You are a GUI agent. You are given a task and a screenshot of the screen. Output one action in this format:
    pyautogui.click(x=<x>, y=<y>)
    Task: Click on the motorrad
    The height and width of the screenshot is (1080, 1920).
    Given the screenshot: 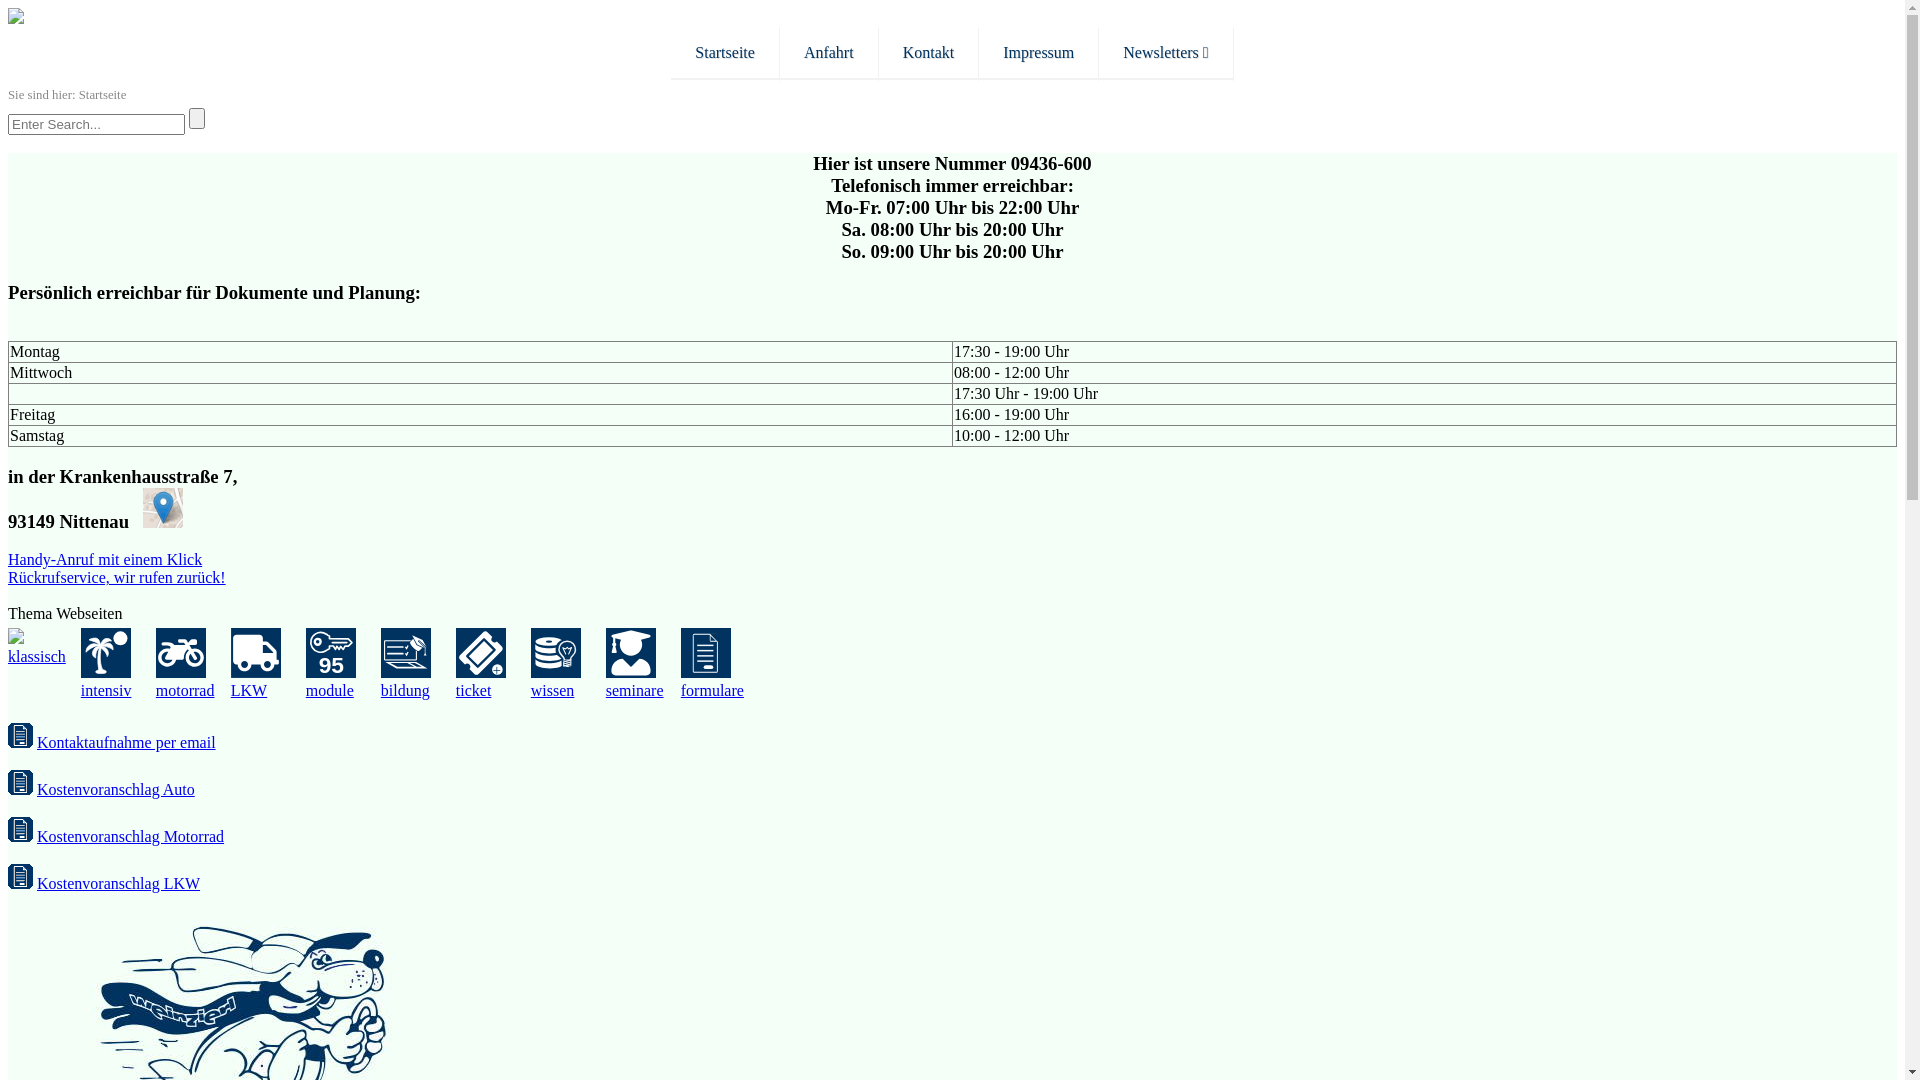 What is the action you would take?
    pyautogui.click(x=194, y=664)
    